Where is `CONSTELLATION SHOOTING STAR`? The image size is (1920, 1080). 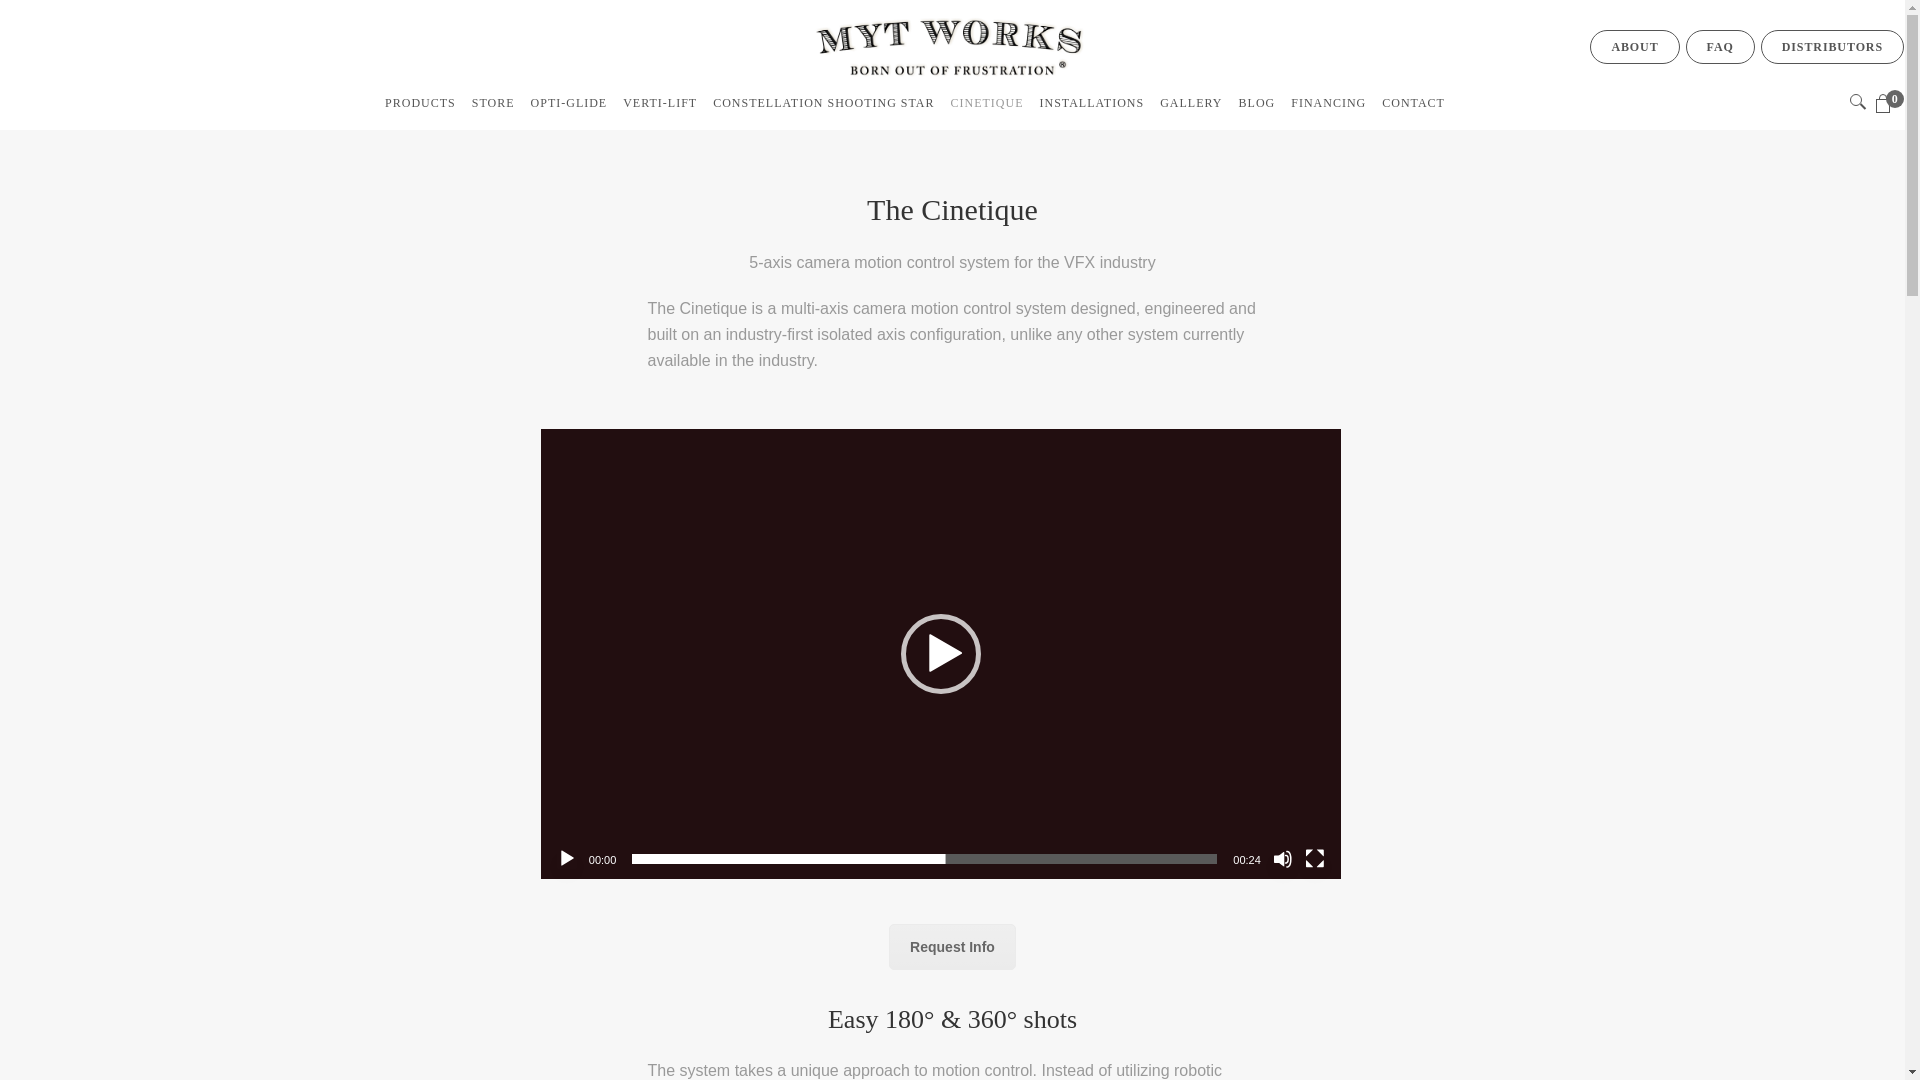
CONSTELLATION SHOOTING STAR is located at coordinates (823, 103).